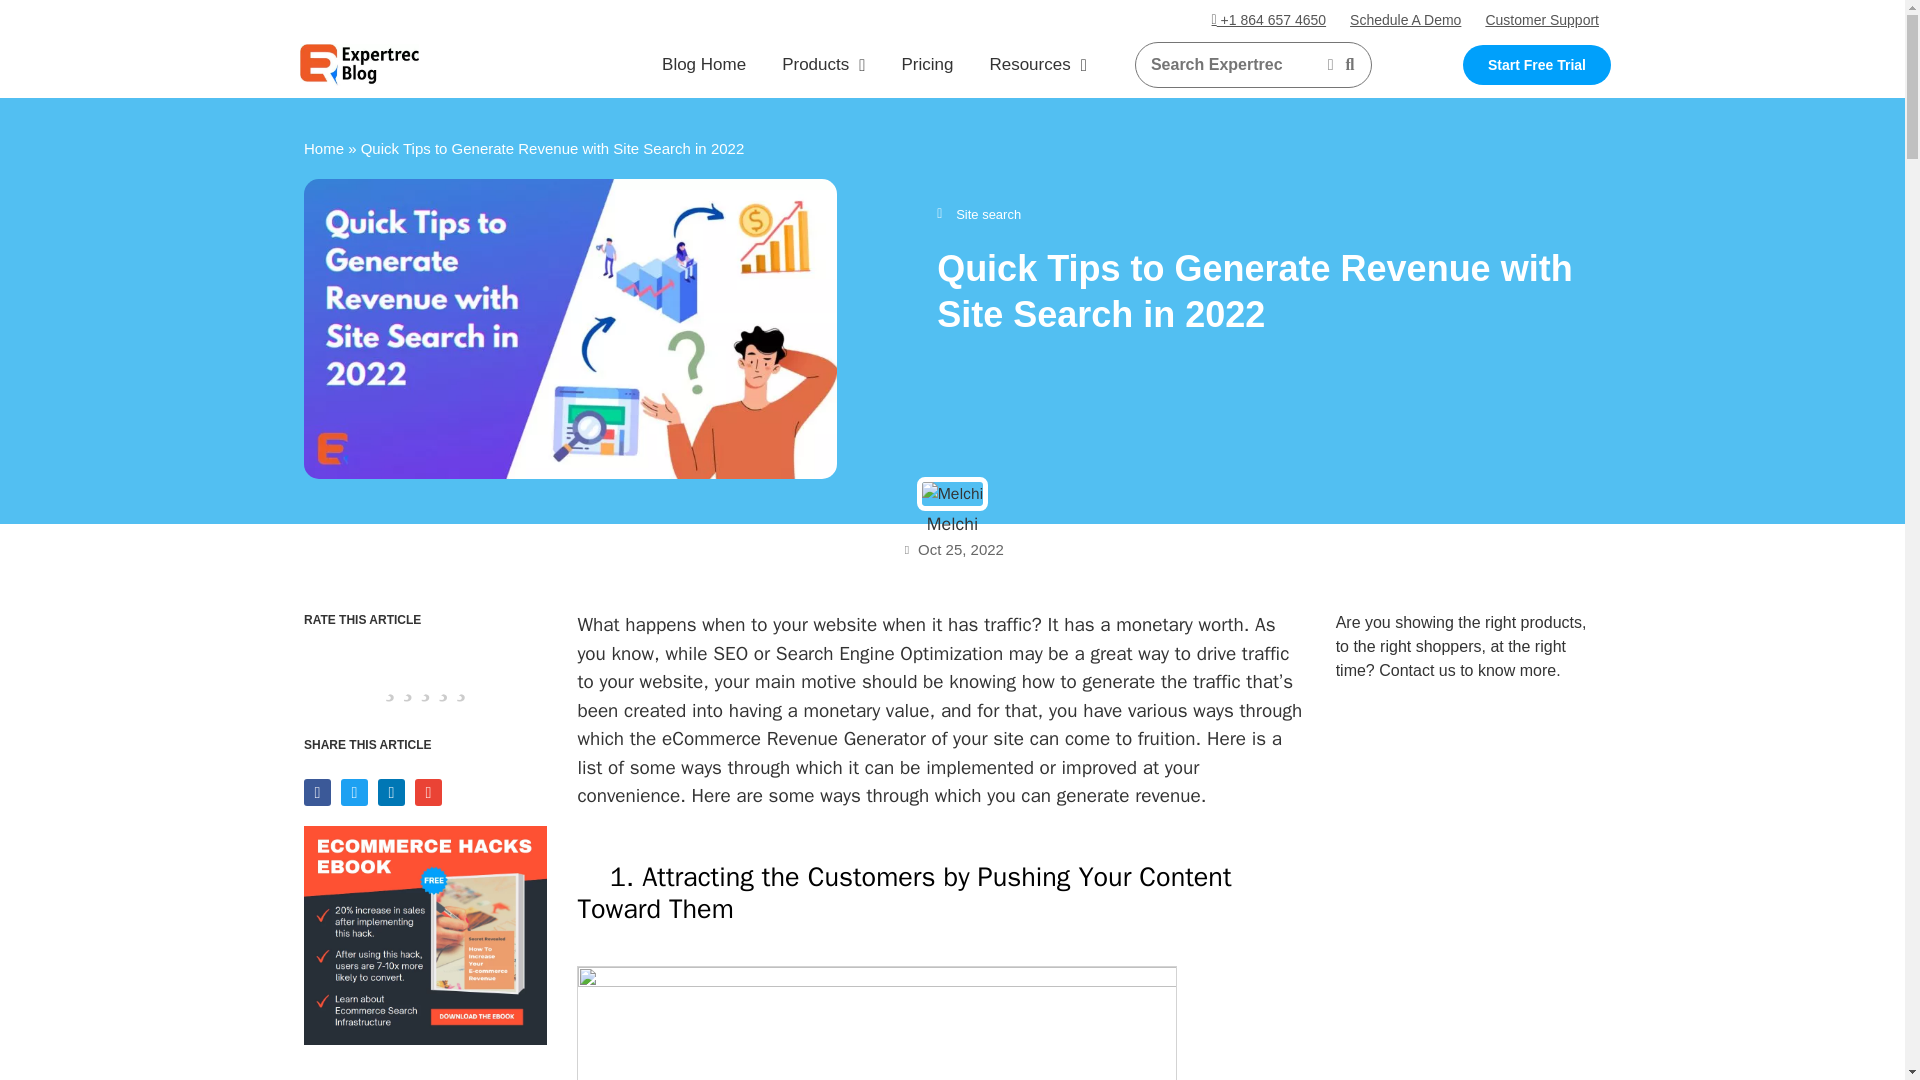  Describe the element at coordinates (1038, 64) in the screenshot. I see `Resources` at that location.